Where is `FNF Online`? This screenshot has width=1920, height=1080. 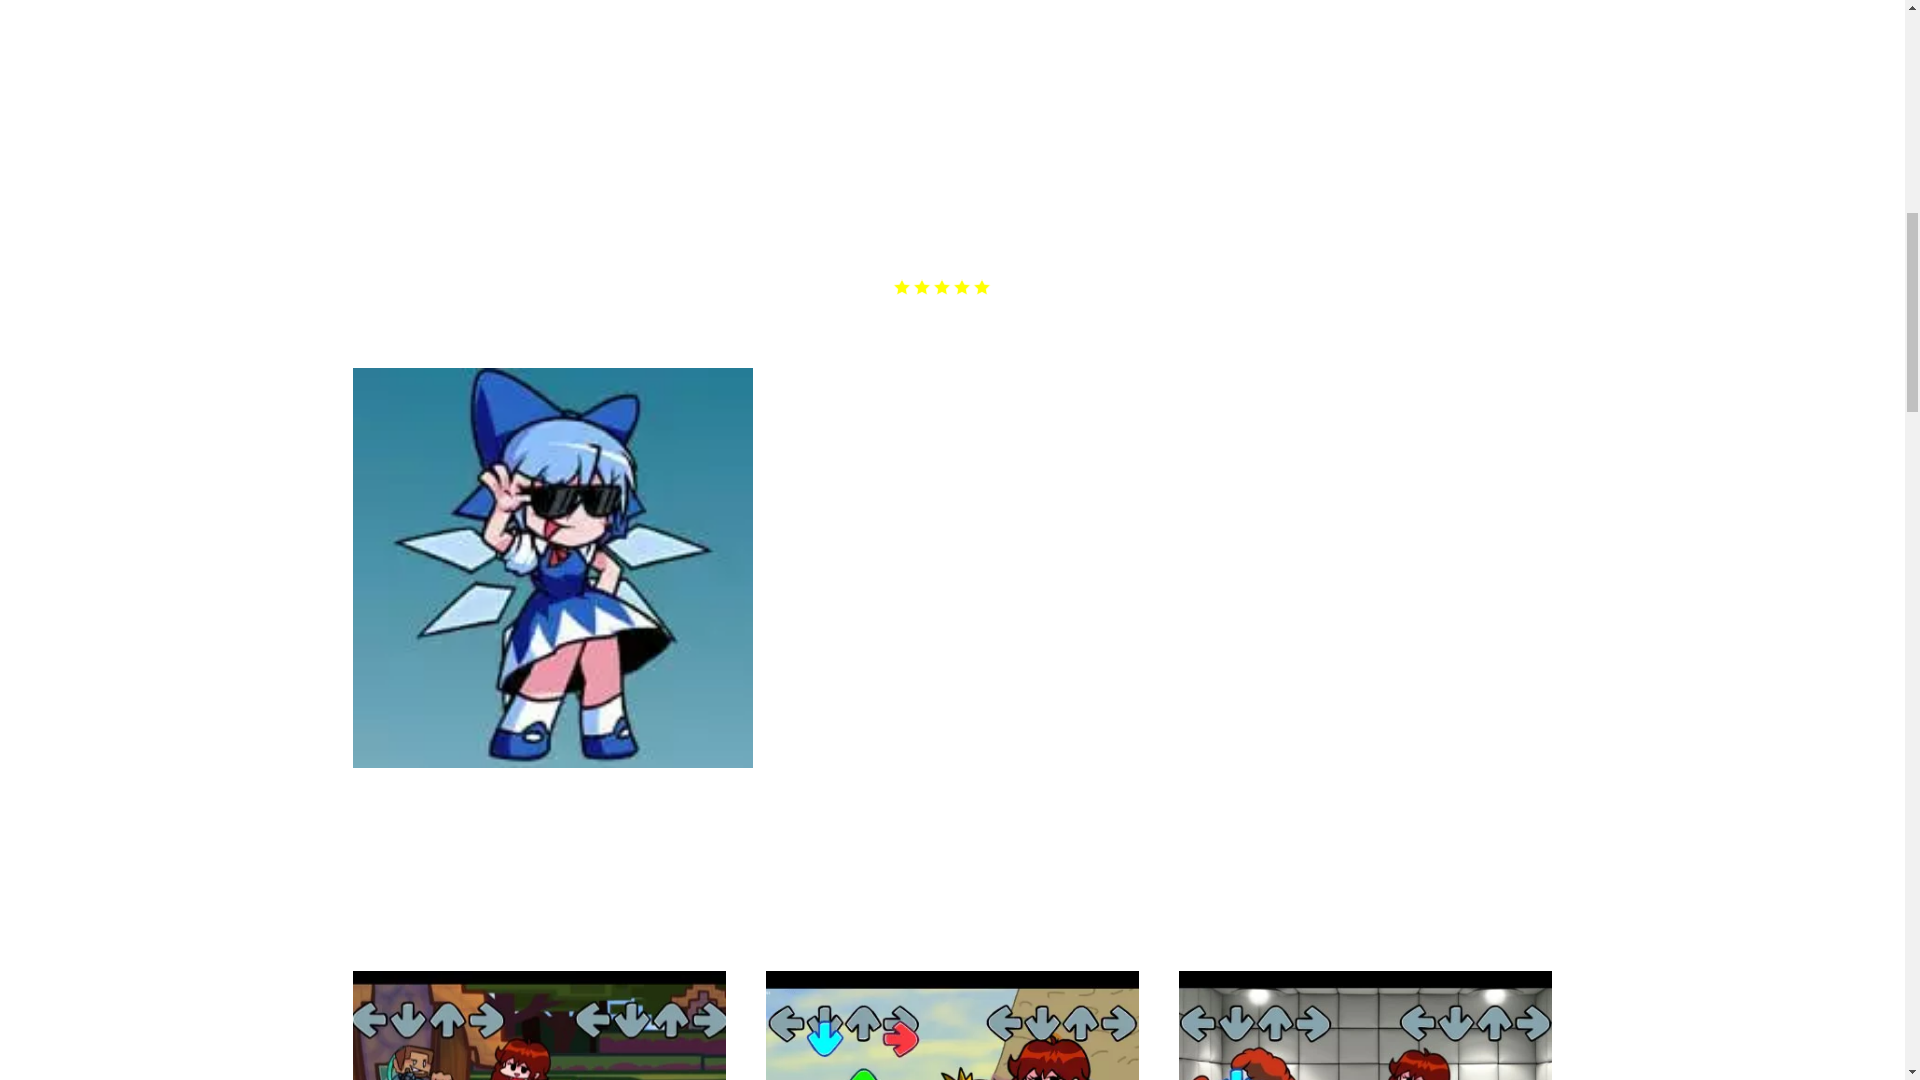 FNF Online is located at coordinates (384, 152).